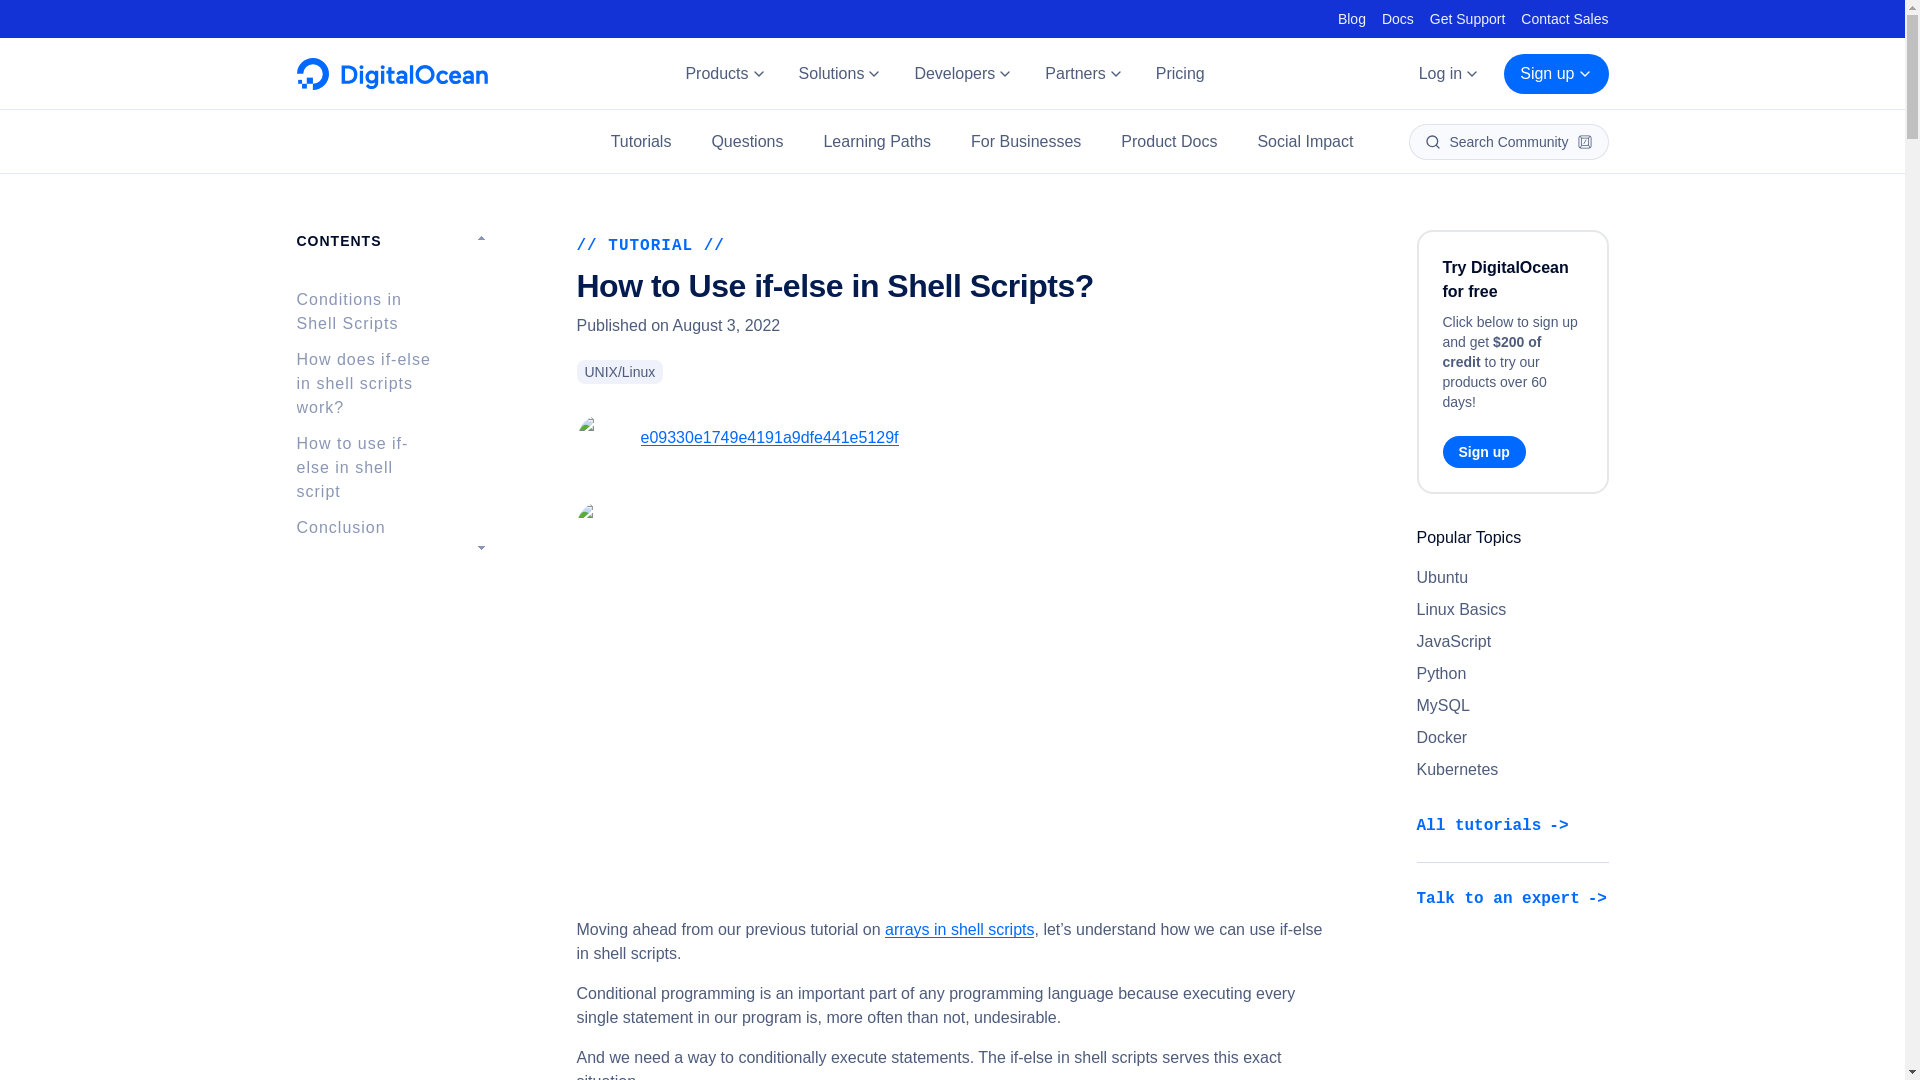  What do you see at coordinates (724, 74) in the screenshot?
I see `Products` at bounding box center [724, 74].